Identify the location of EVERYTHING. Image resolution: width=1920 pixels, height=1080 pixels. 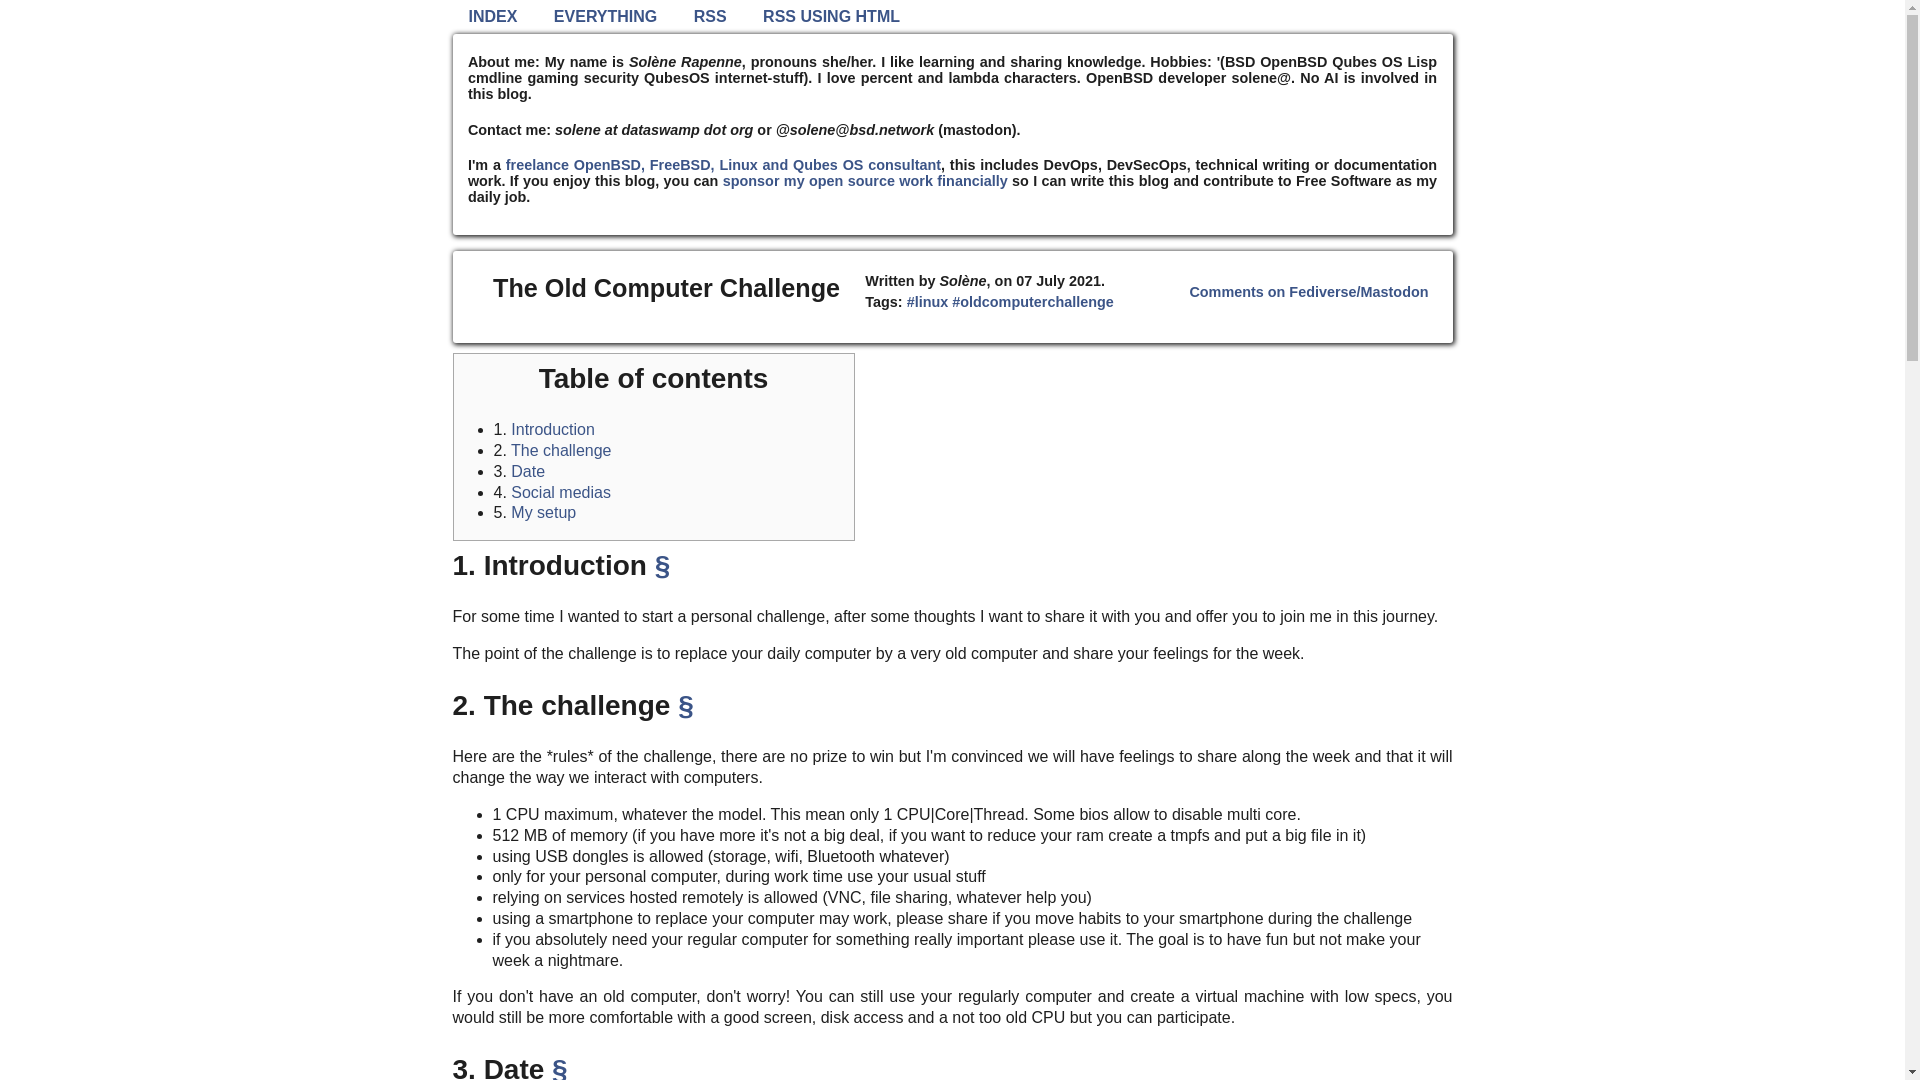
(605, 16).